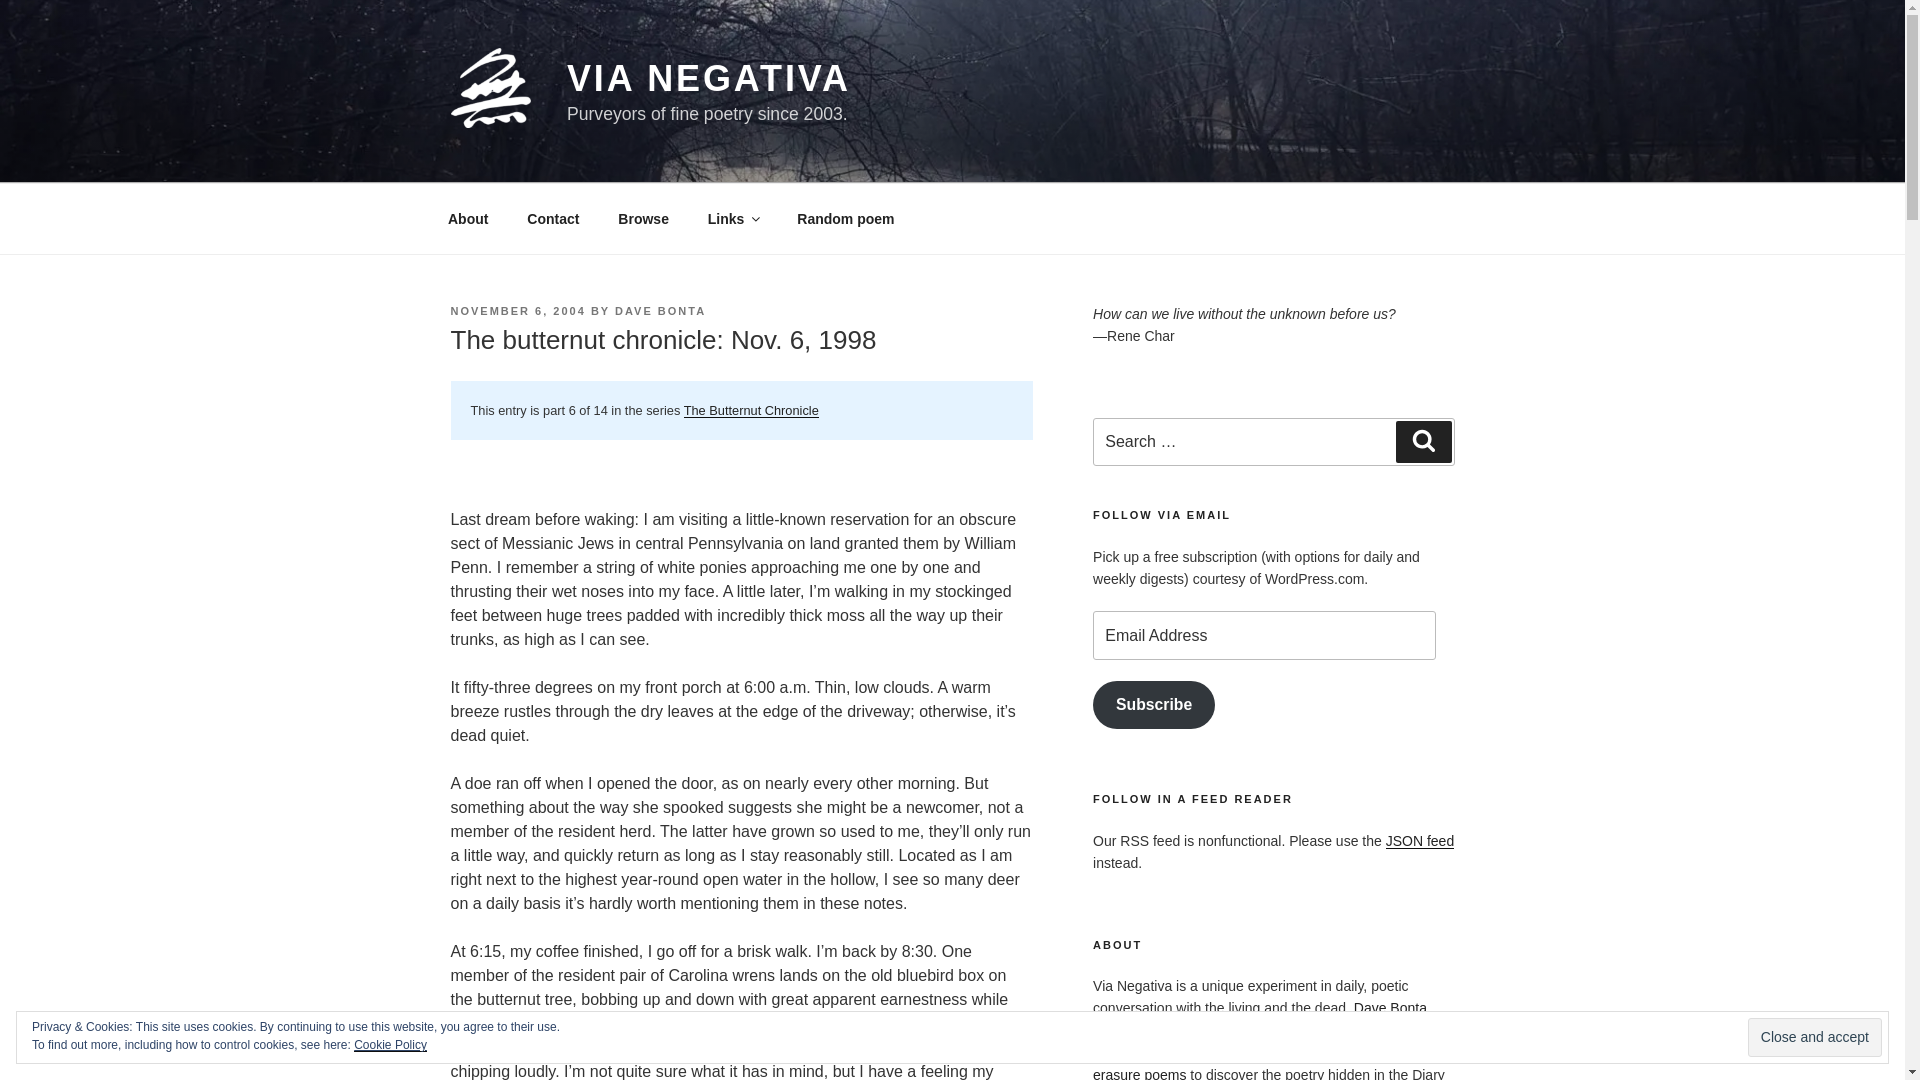 The image size is (1920, 1080). Describe the element at coordinates (1814, 1038) in the screenshot. I see `Close and accept` at that location.